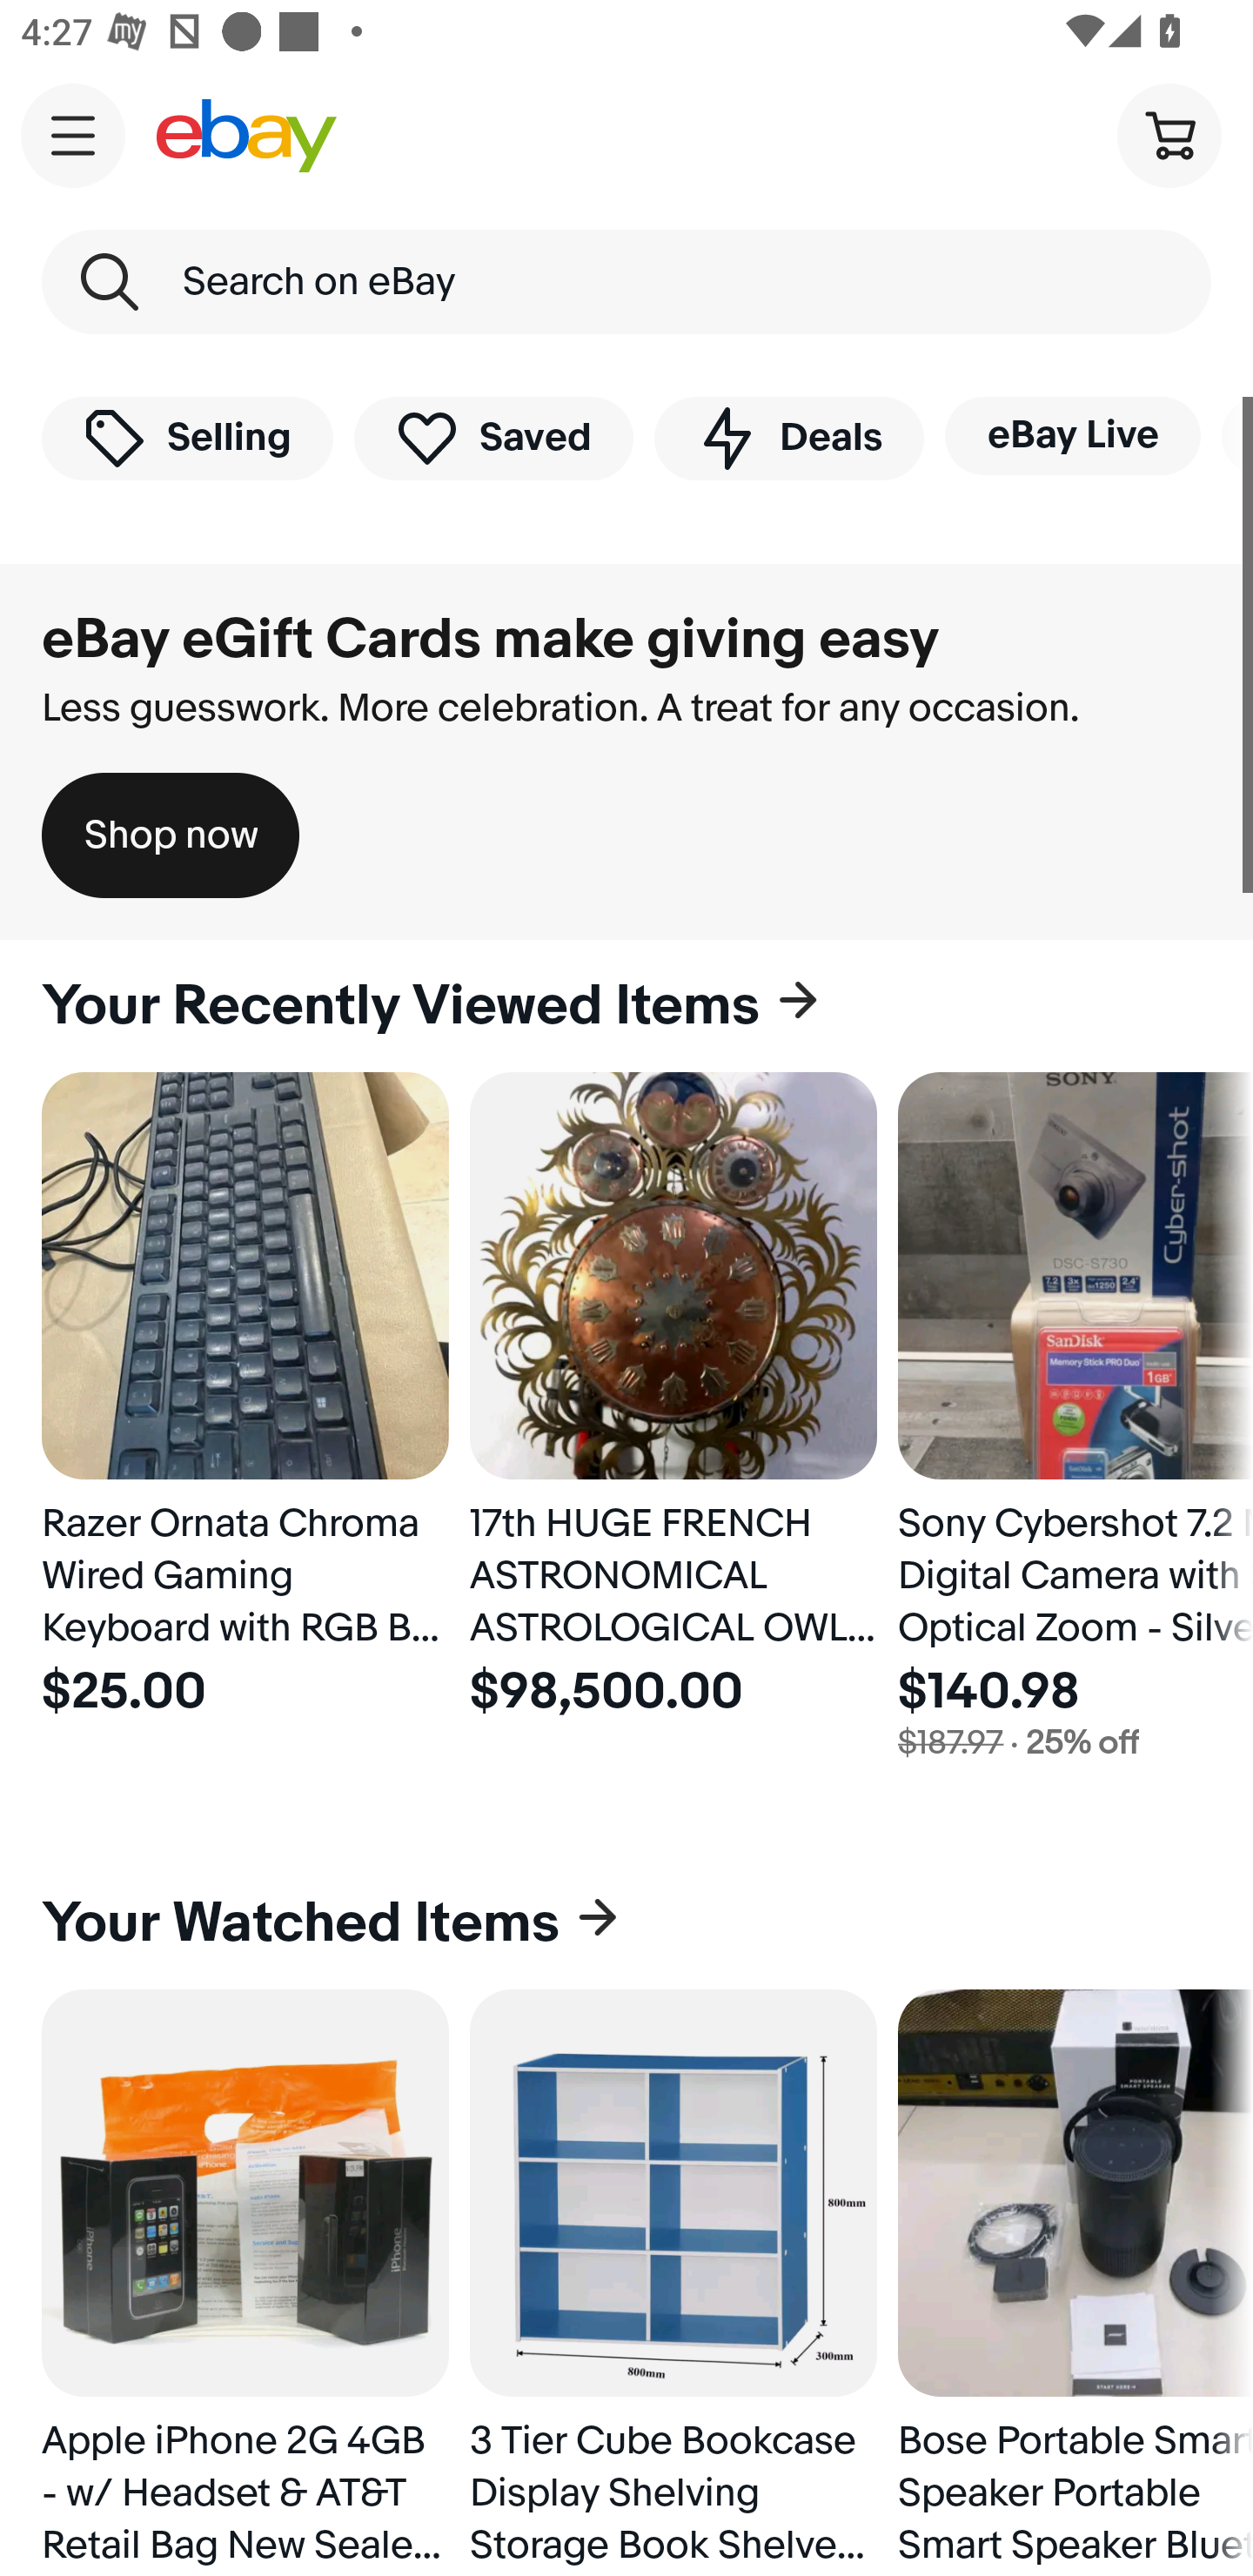 The image size is (1253, 2576). I want to click on Deals, so click(788, 437).